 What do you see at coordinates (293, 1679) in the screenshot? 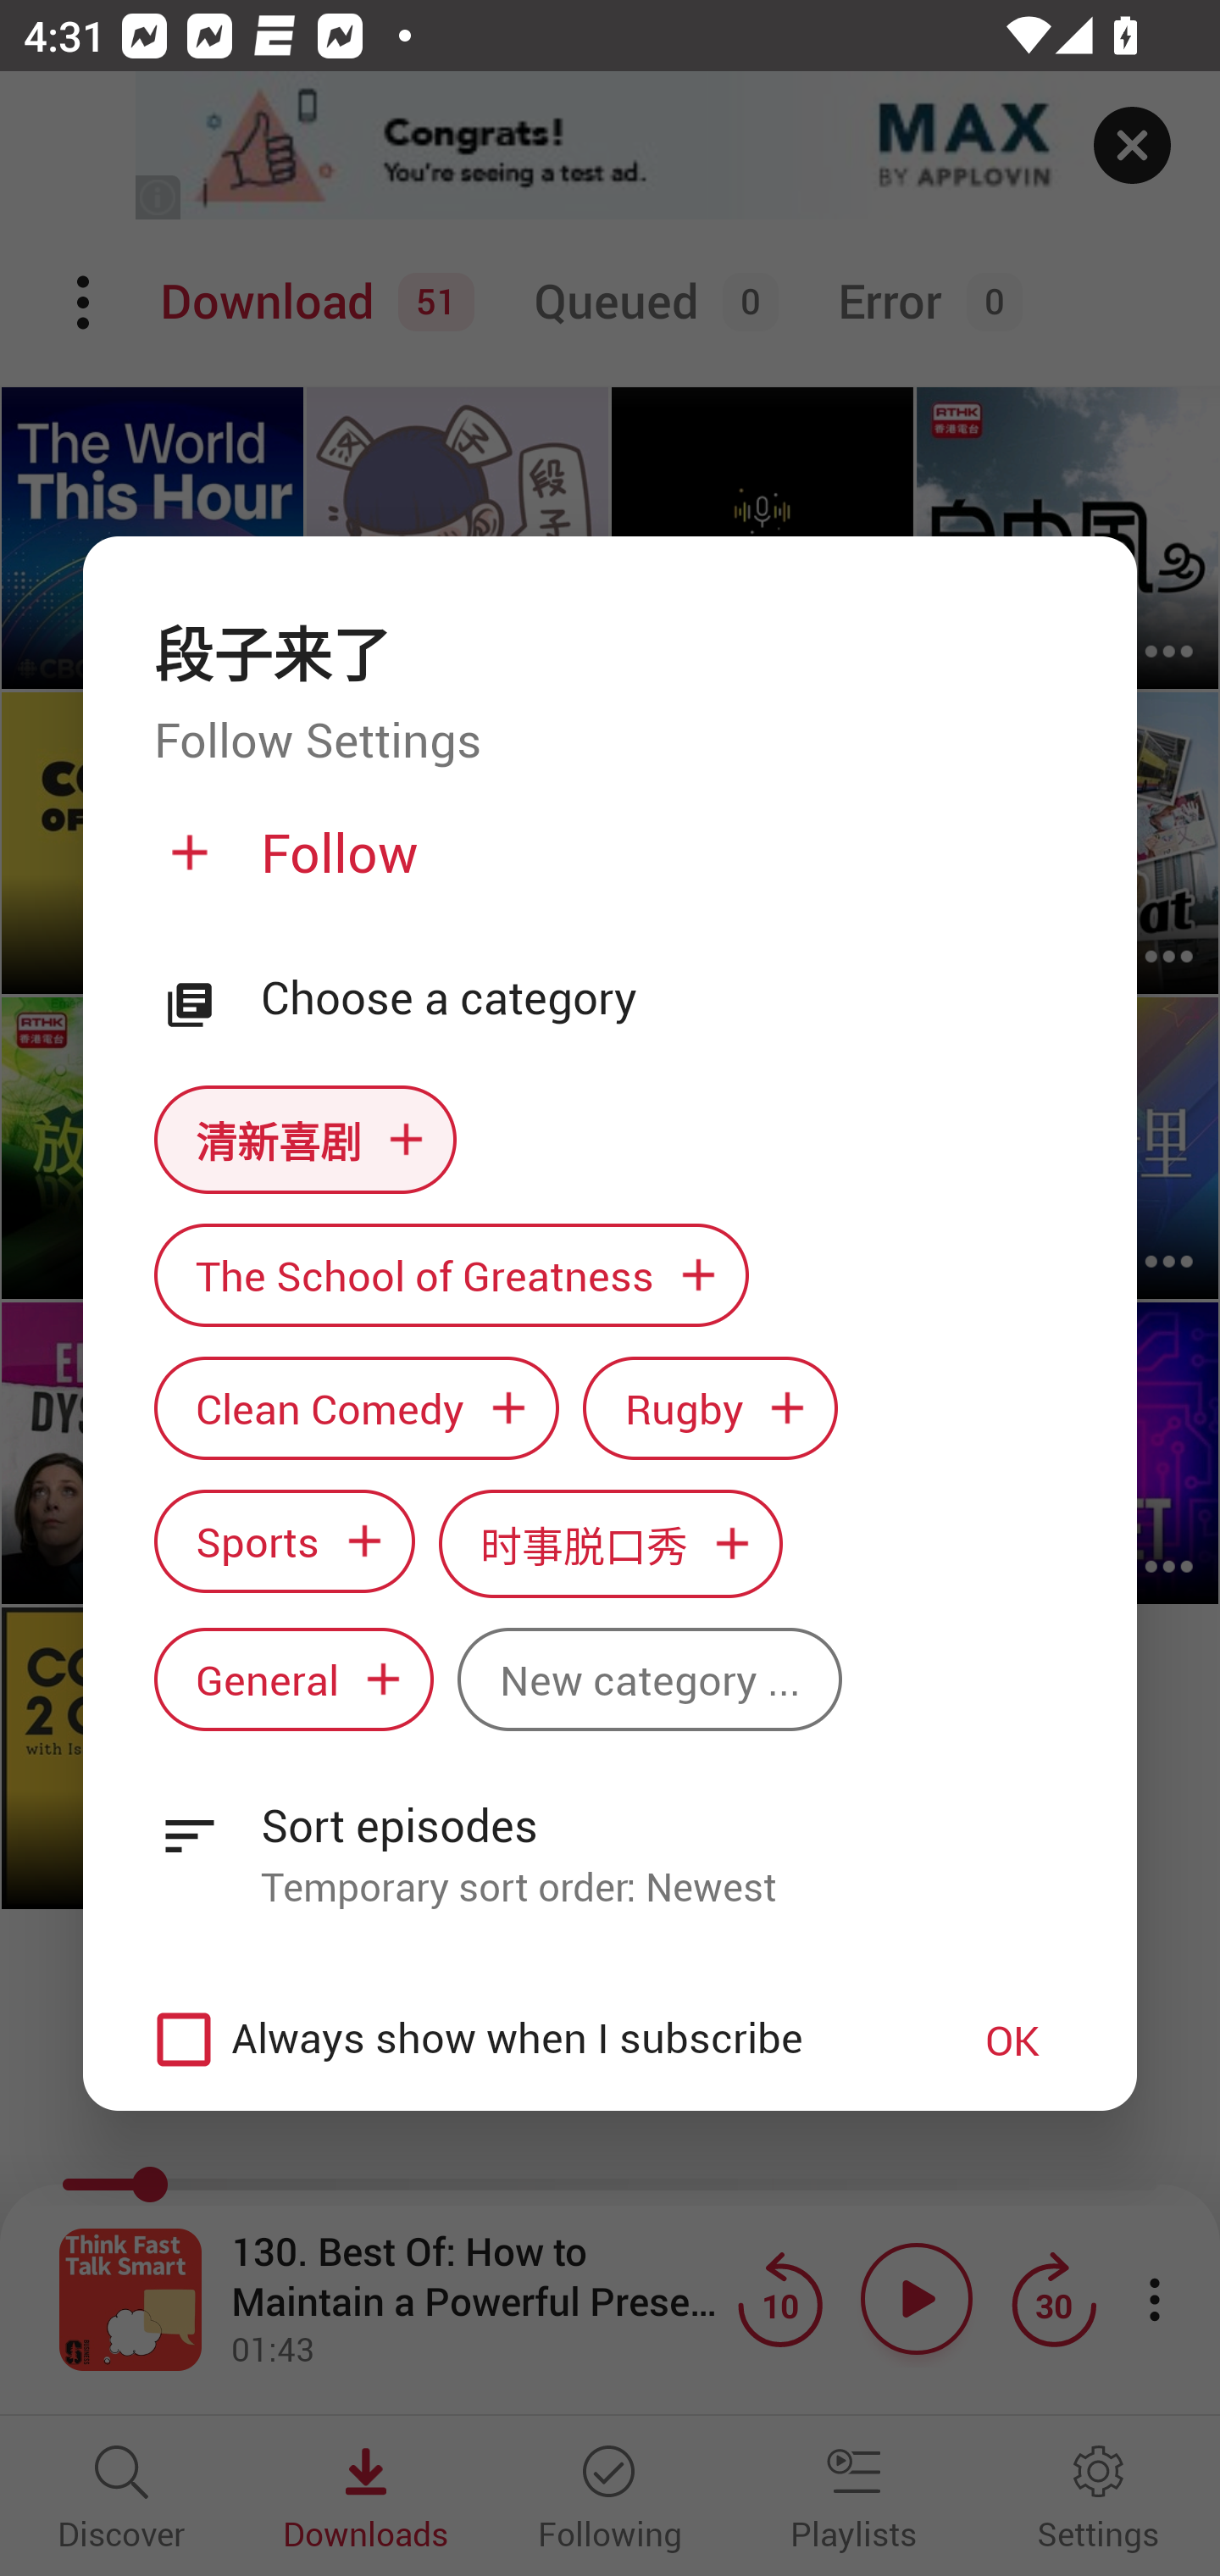
I see `General` at bounding box center [293, 1679].